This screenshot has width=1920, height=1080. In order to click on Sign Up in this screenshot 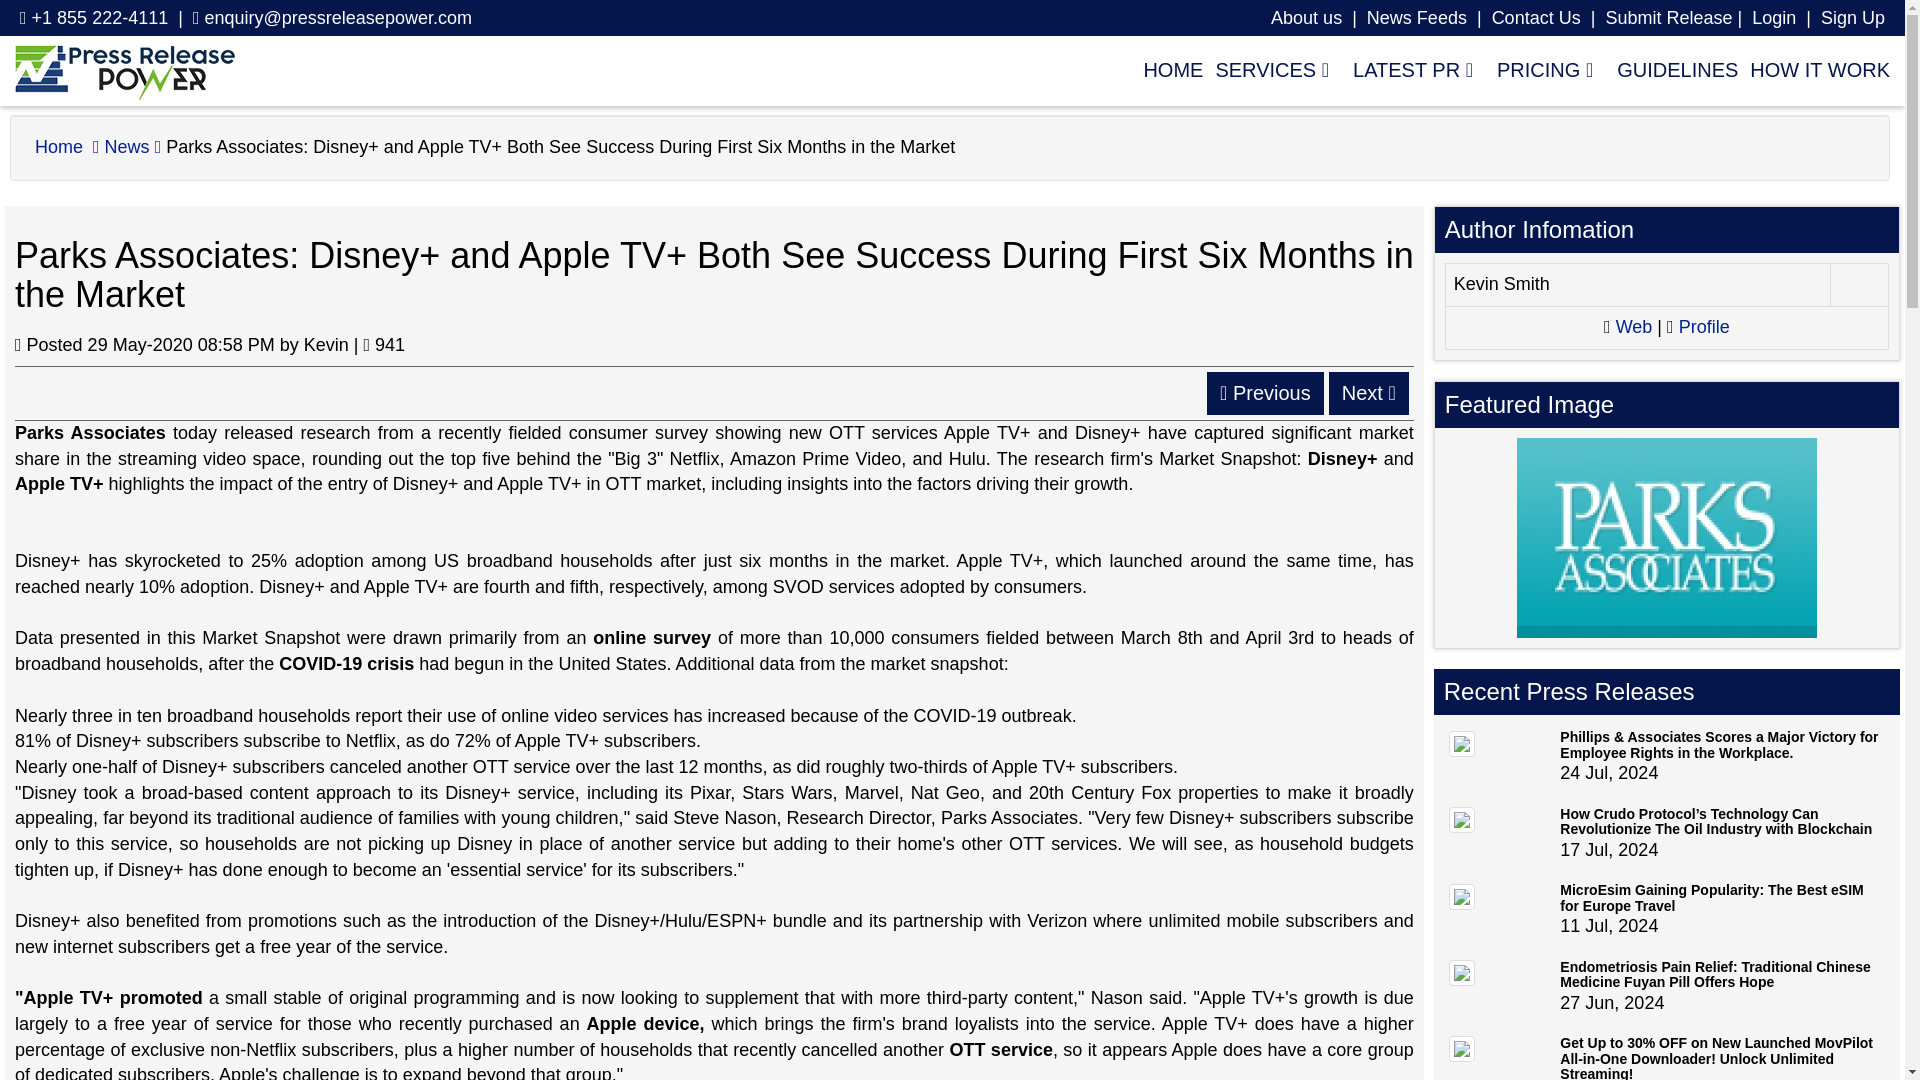, I will do `click(1852, 18)`.